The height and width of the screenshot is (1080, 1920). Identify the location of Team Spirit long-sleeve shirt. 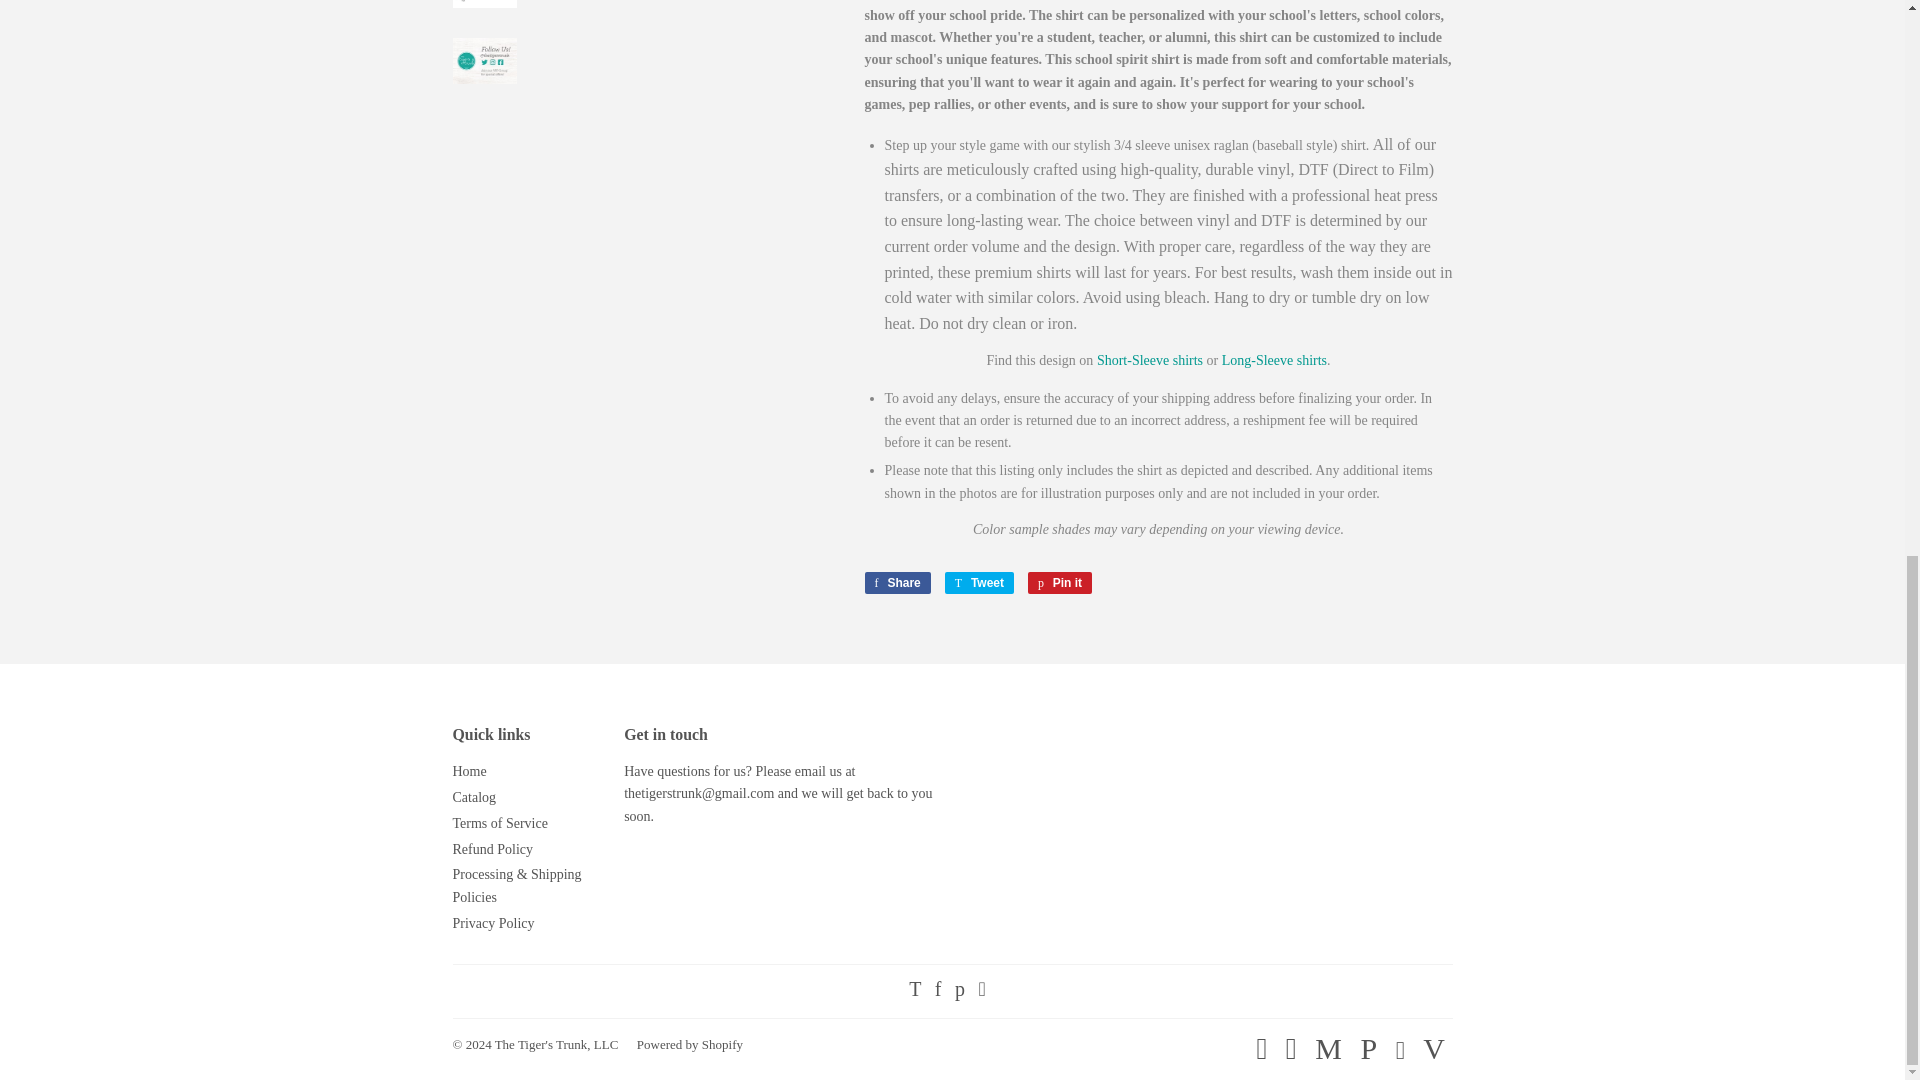
(1274, 360).